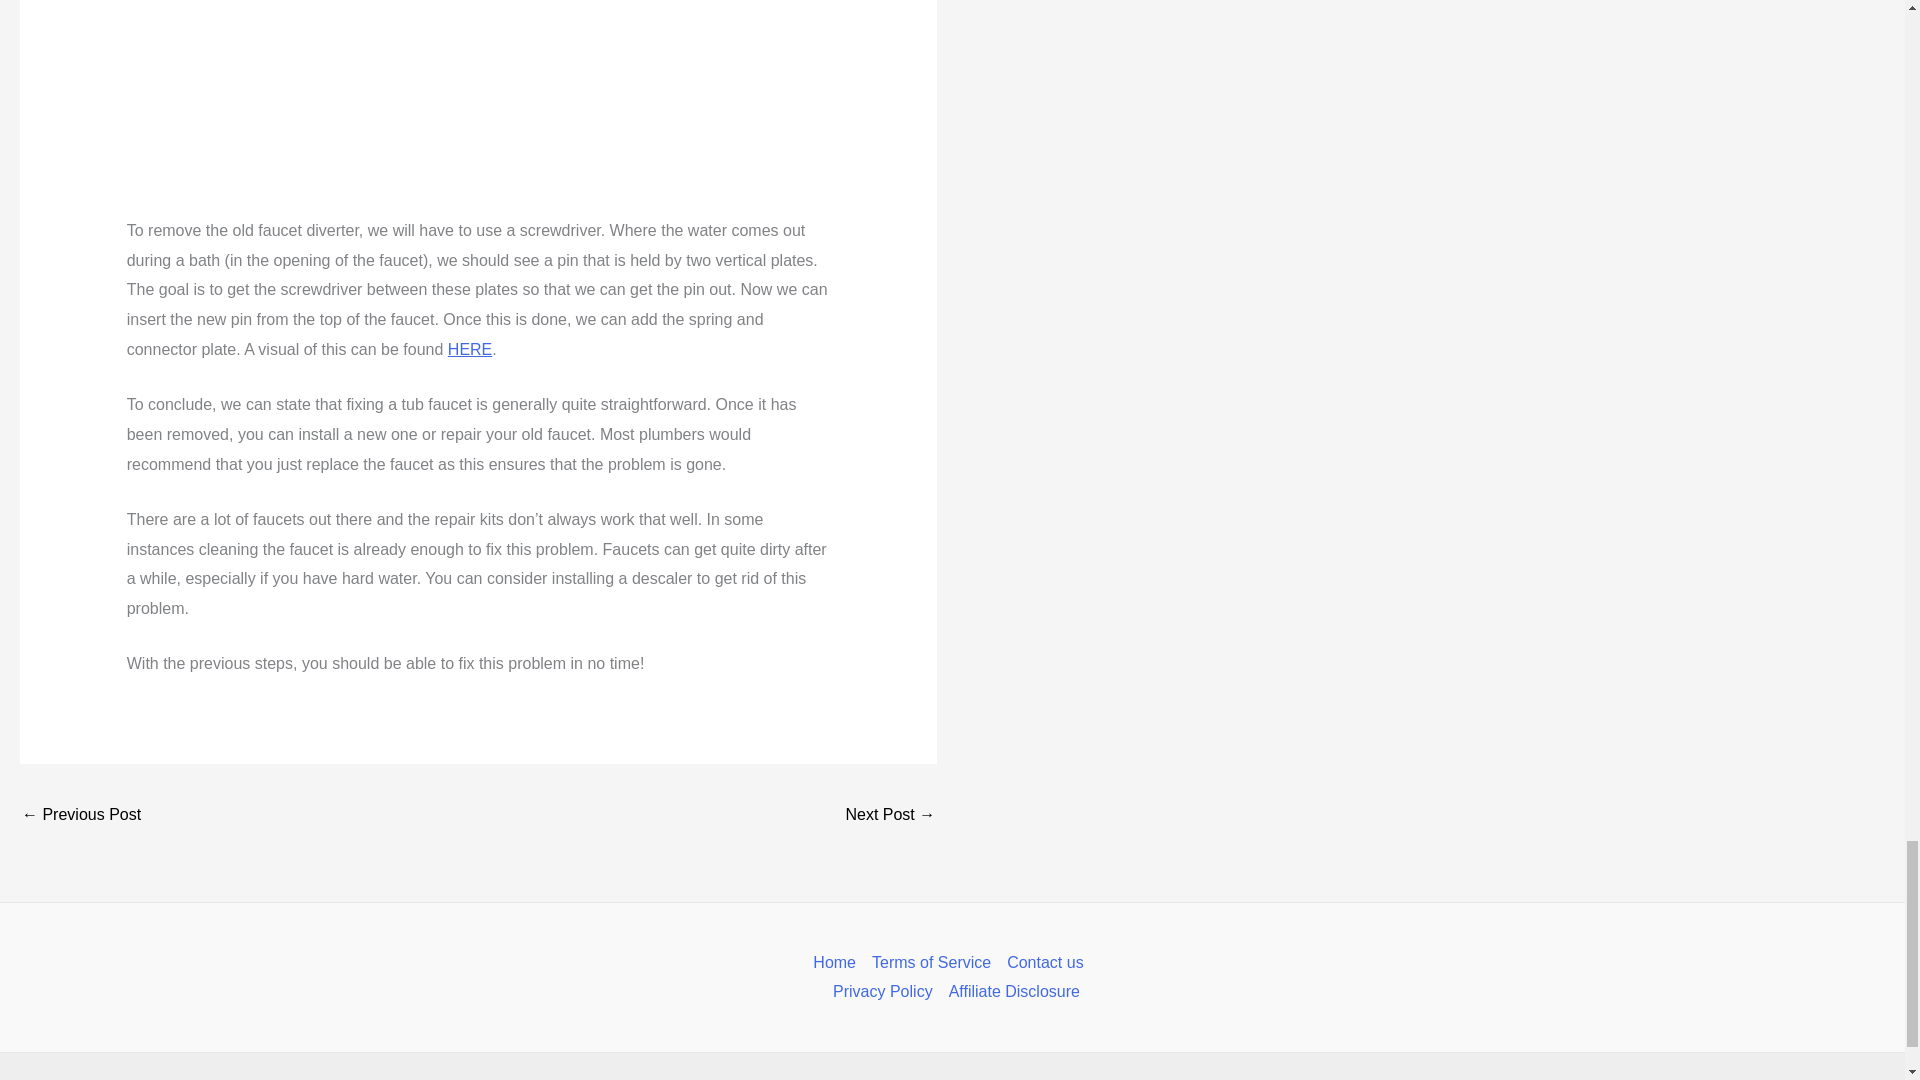 This screenshot has width=1920, height=1080. I want to click on Affiliate Disclosure, so click(1010, 992).